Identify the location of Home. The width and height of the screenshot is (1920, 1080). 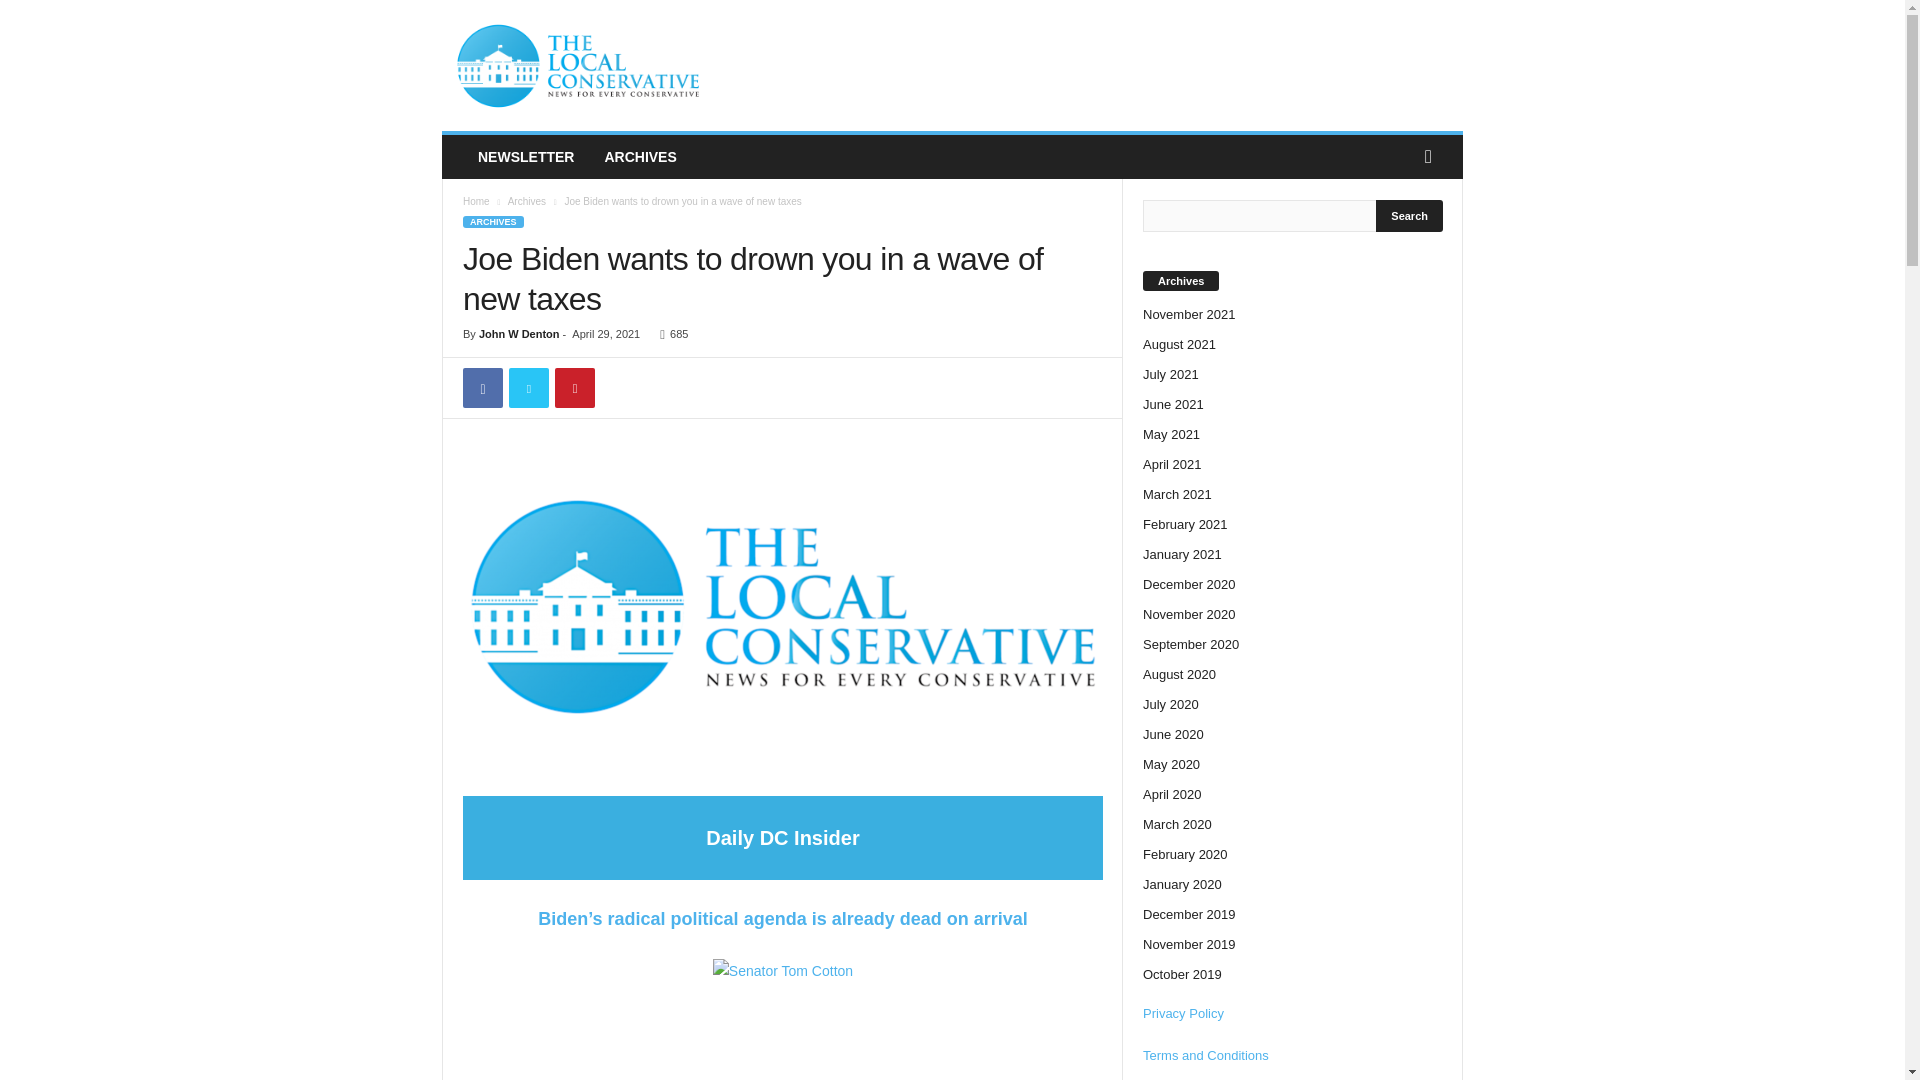
(476, 201).